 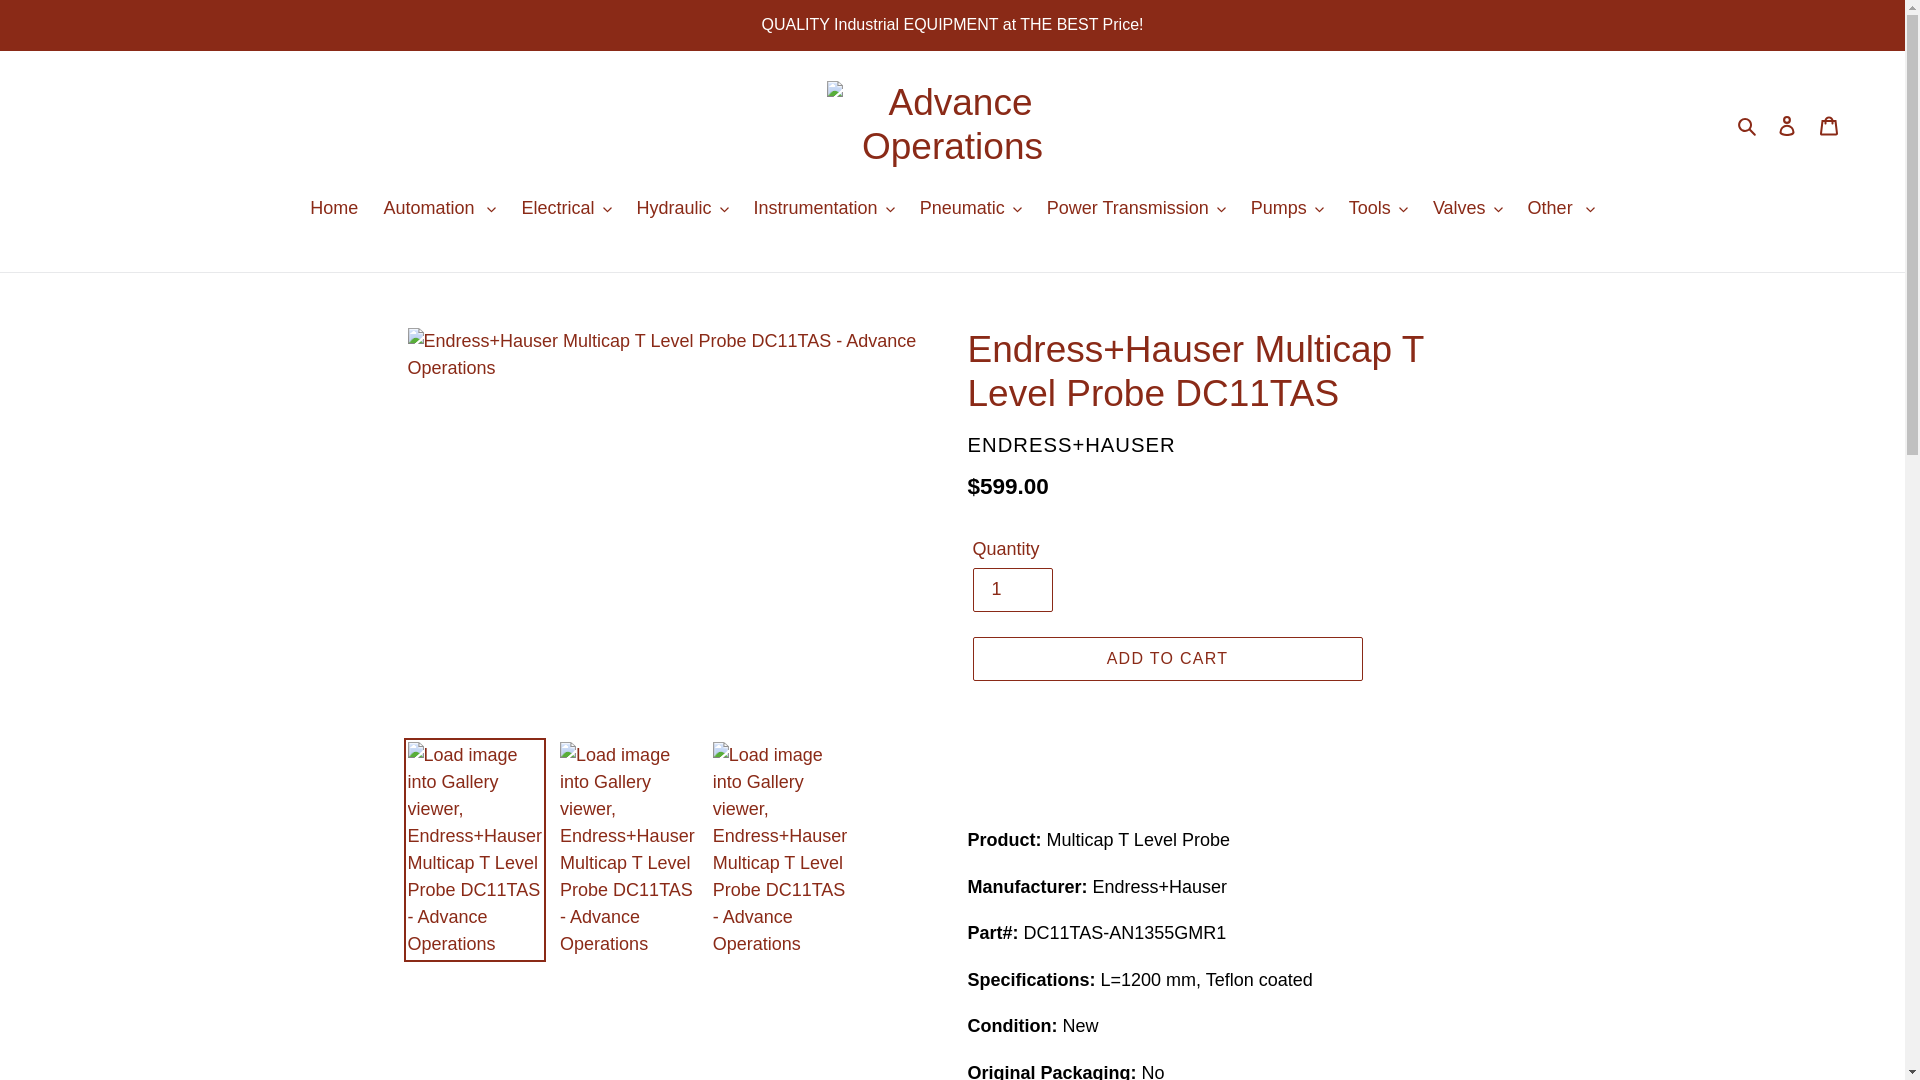 I want to click on Tools, so click(x=1378, y=210).